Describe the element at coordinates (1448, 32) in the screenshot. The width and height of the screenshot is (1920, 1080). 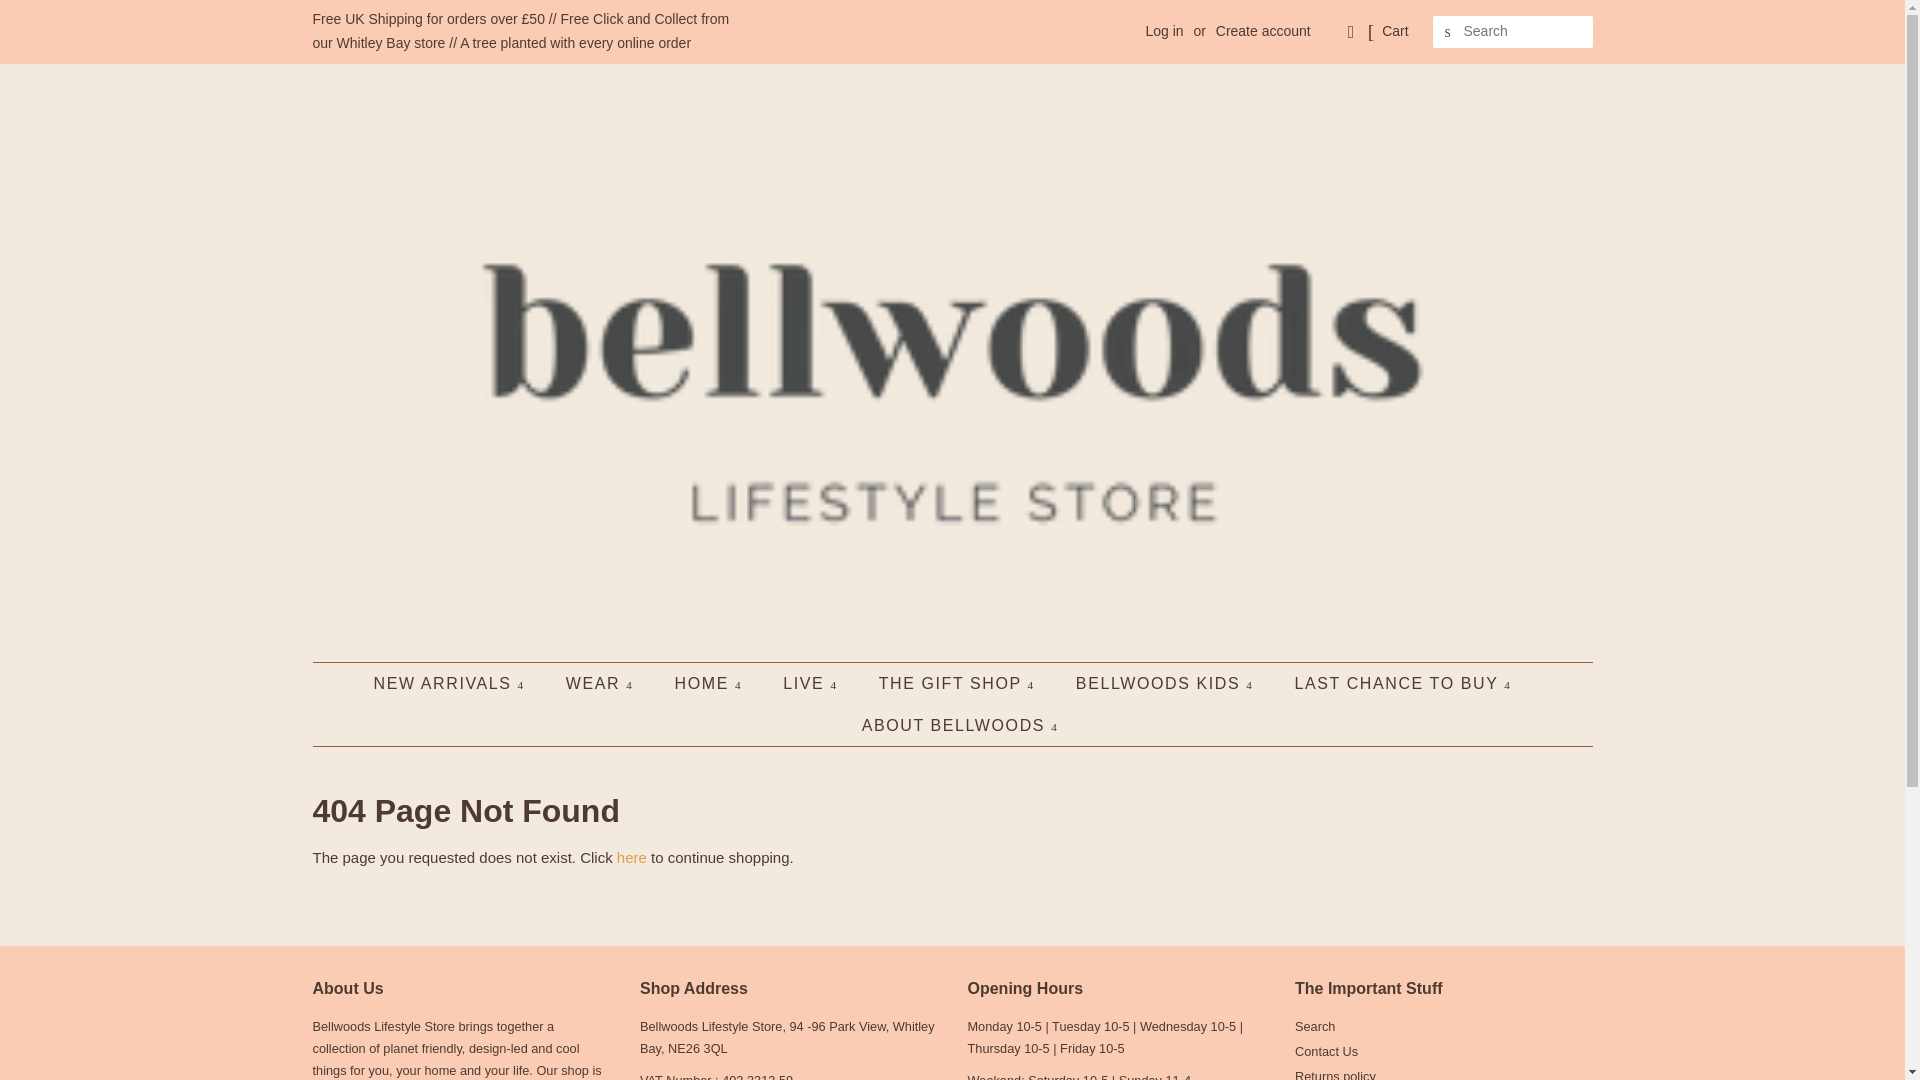
I see `SEARCH` at that location.